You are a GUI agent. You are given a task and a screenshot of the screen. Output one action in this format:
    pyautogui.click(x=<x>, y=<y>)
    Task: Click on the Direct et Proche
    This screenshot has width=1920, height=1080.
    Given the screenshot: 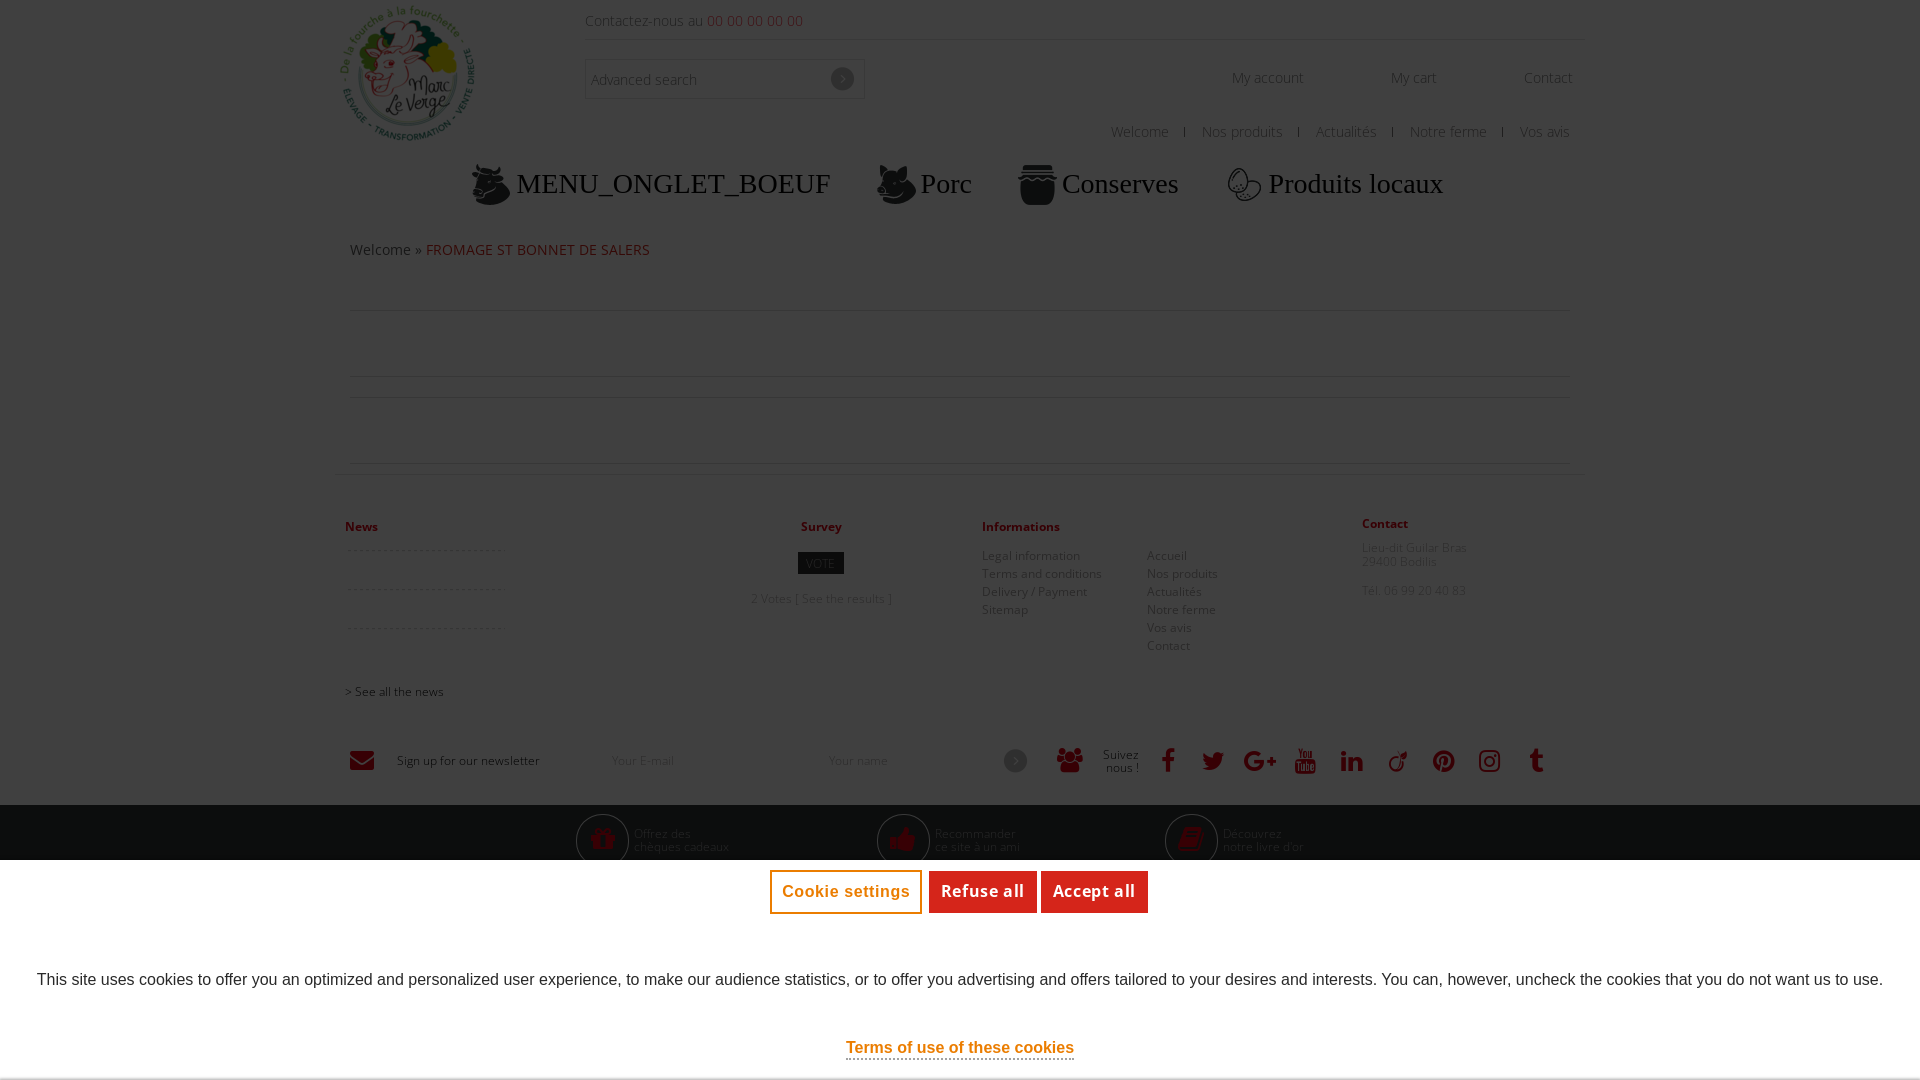 What is the action you would take?
    pyautogui.click(x=1462, y=918)
    